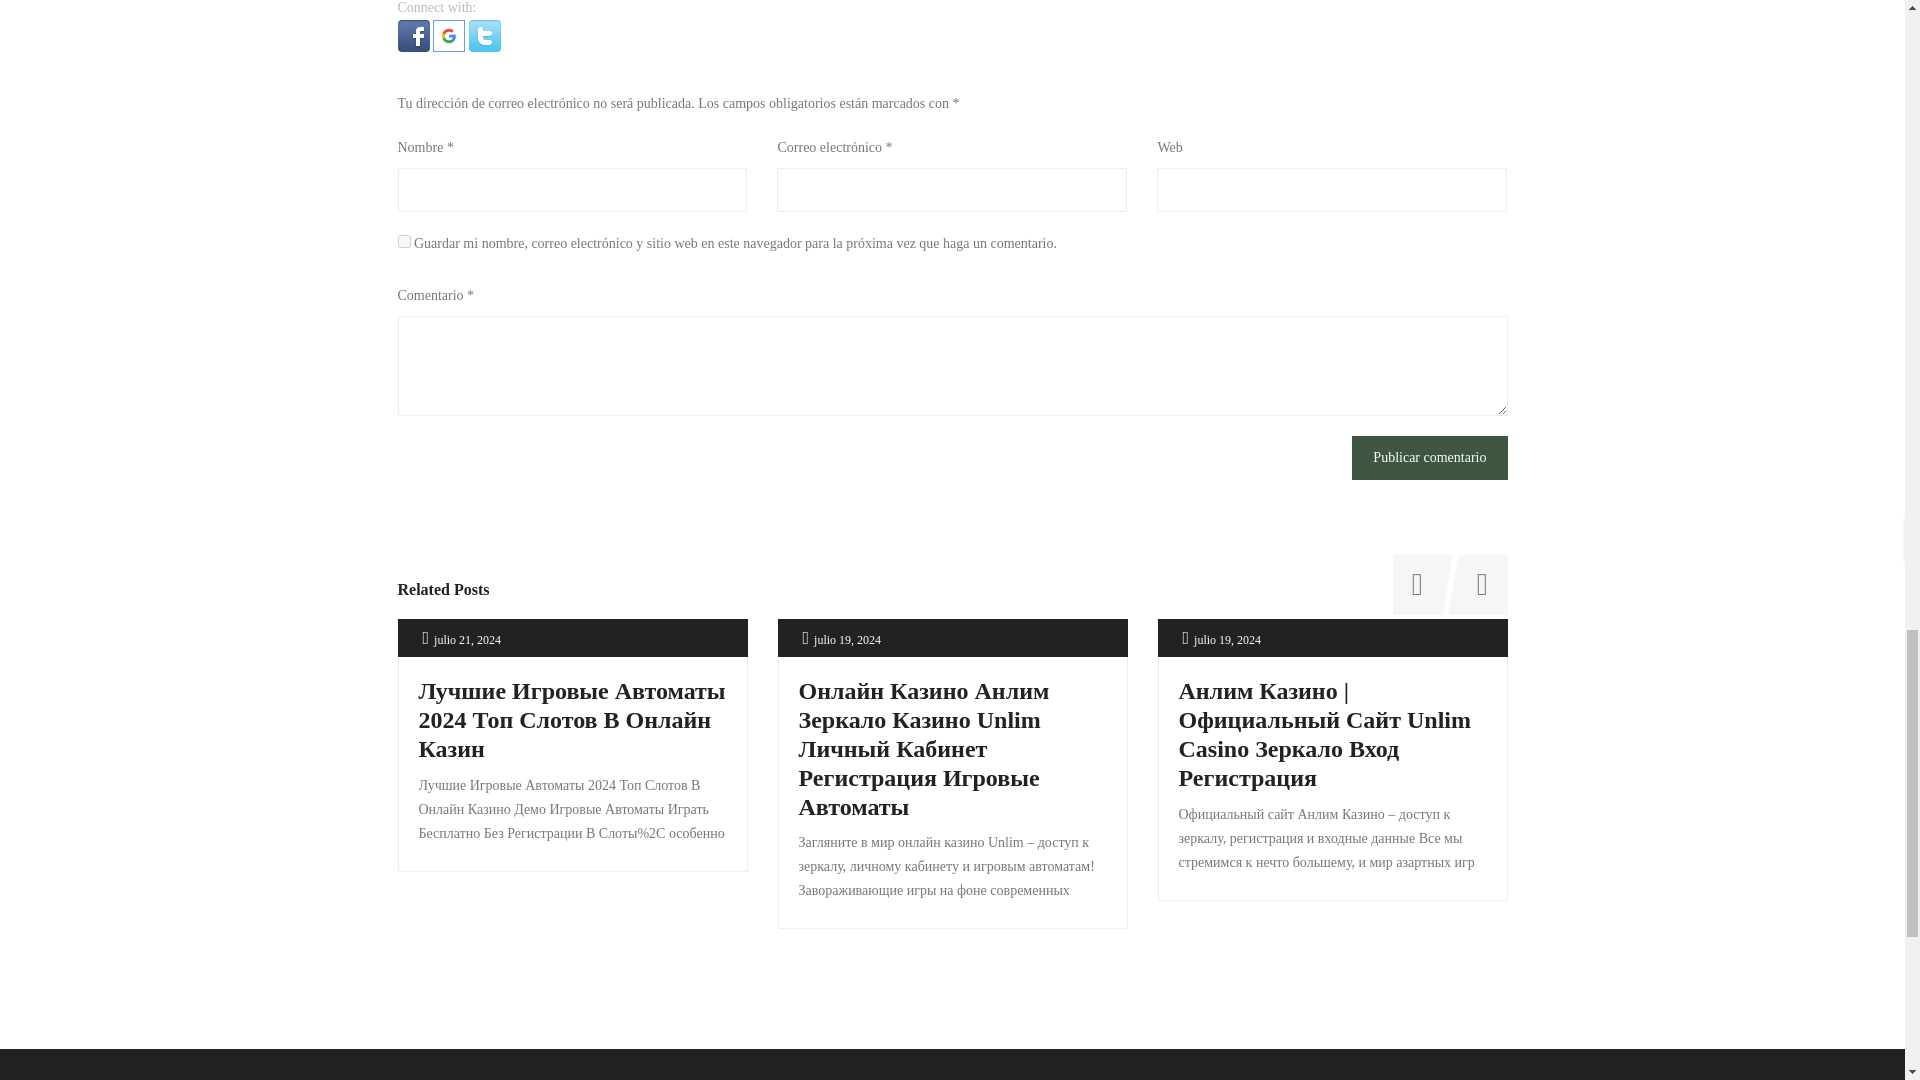 This screenshot has height=1080, width=1920. What do you see at coordinates (415, 34) in the screenshot?
I see `Connect with Facebook` at bounding box center [415, 34].